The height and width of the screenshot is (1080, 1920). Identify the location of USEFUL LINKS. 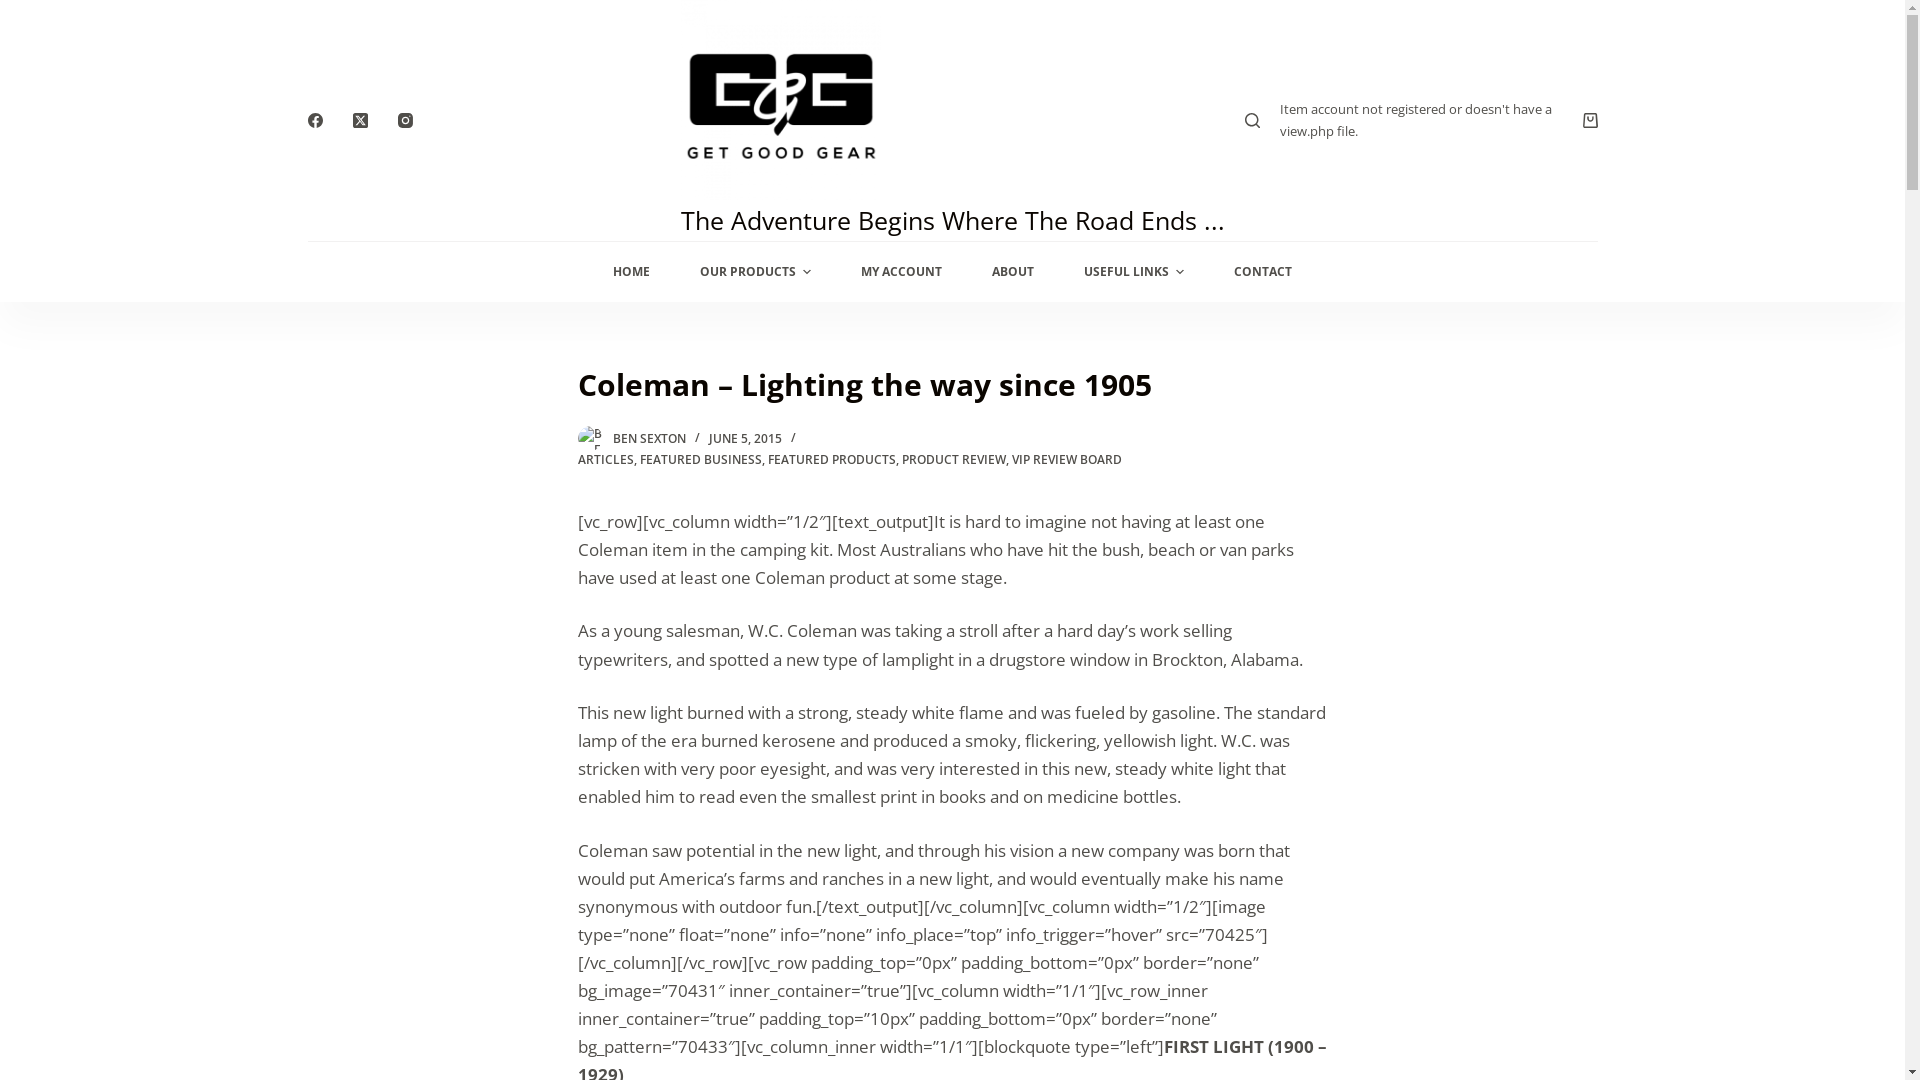
(1134, 272).